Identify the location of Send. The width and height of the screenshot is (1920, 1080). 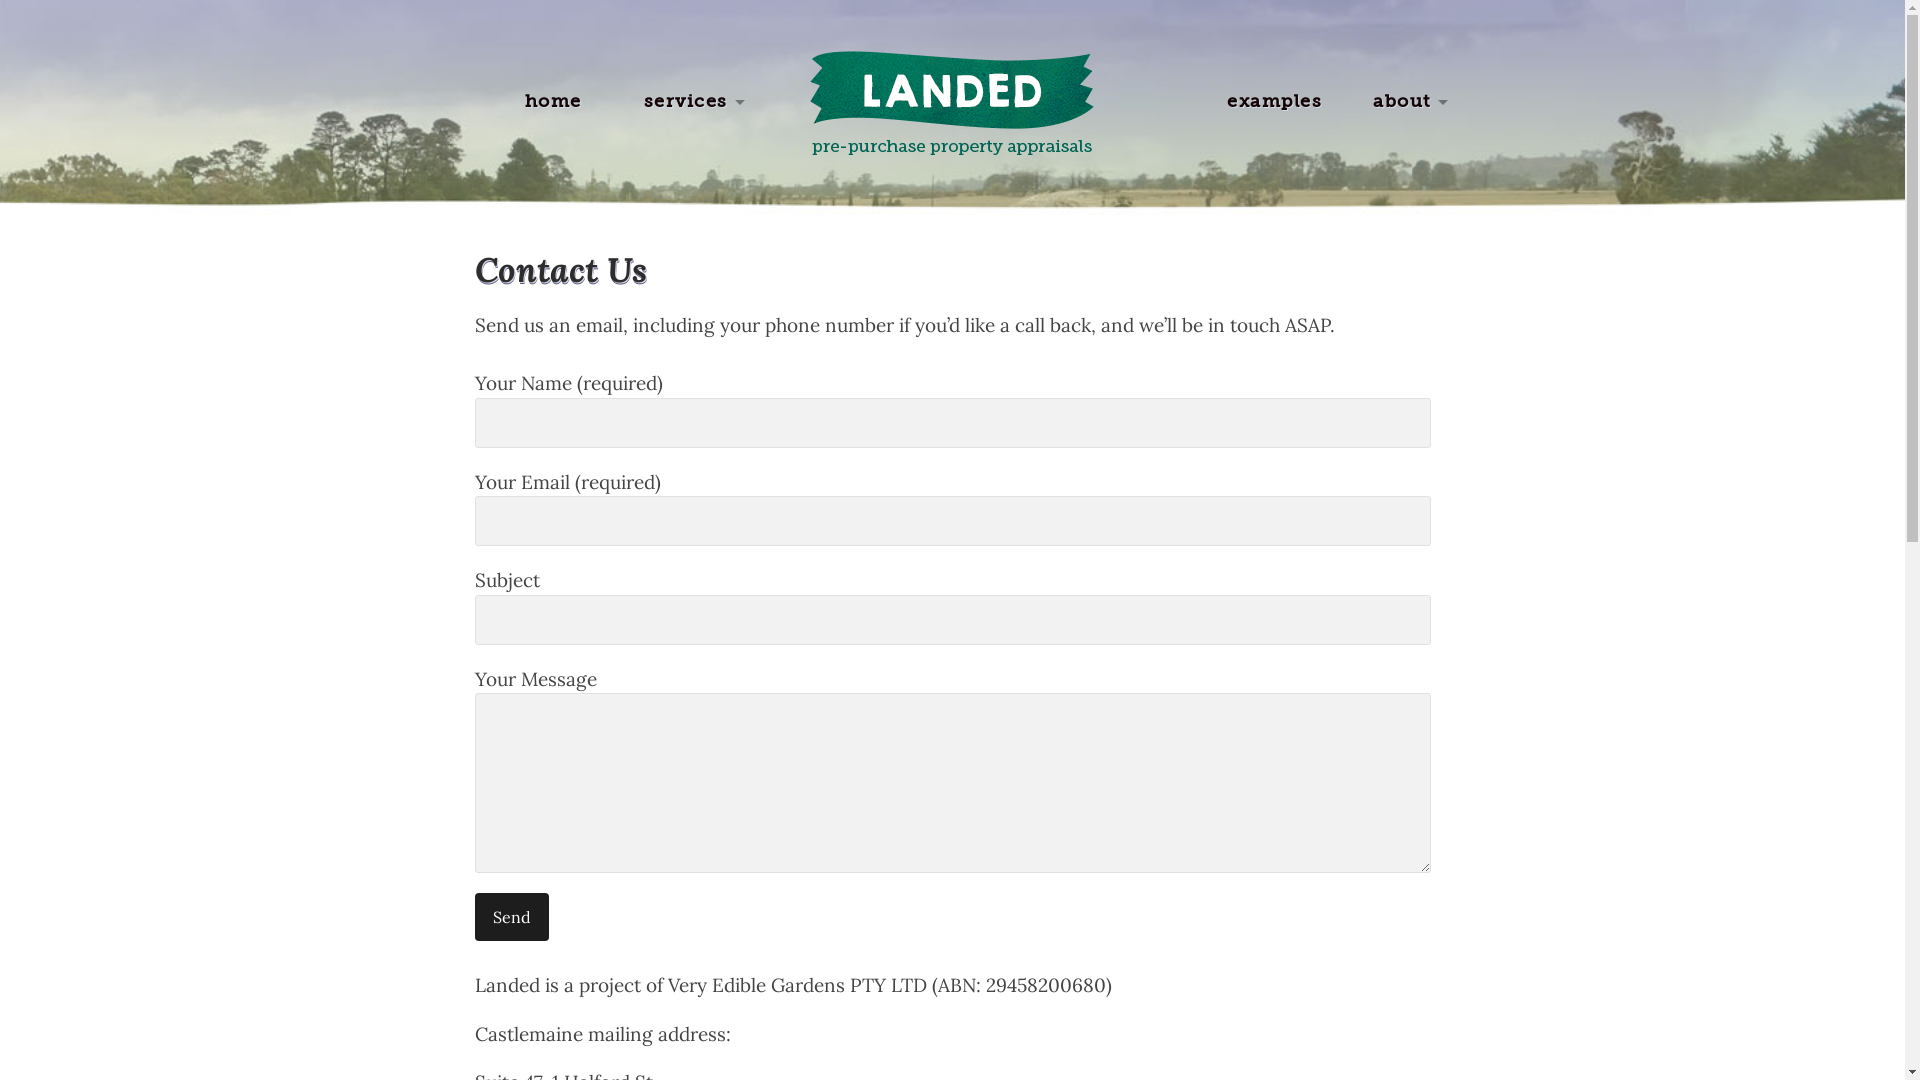
(511, 917).